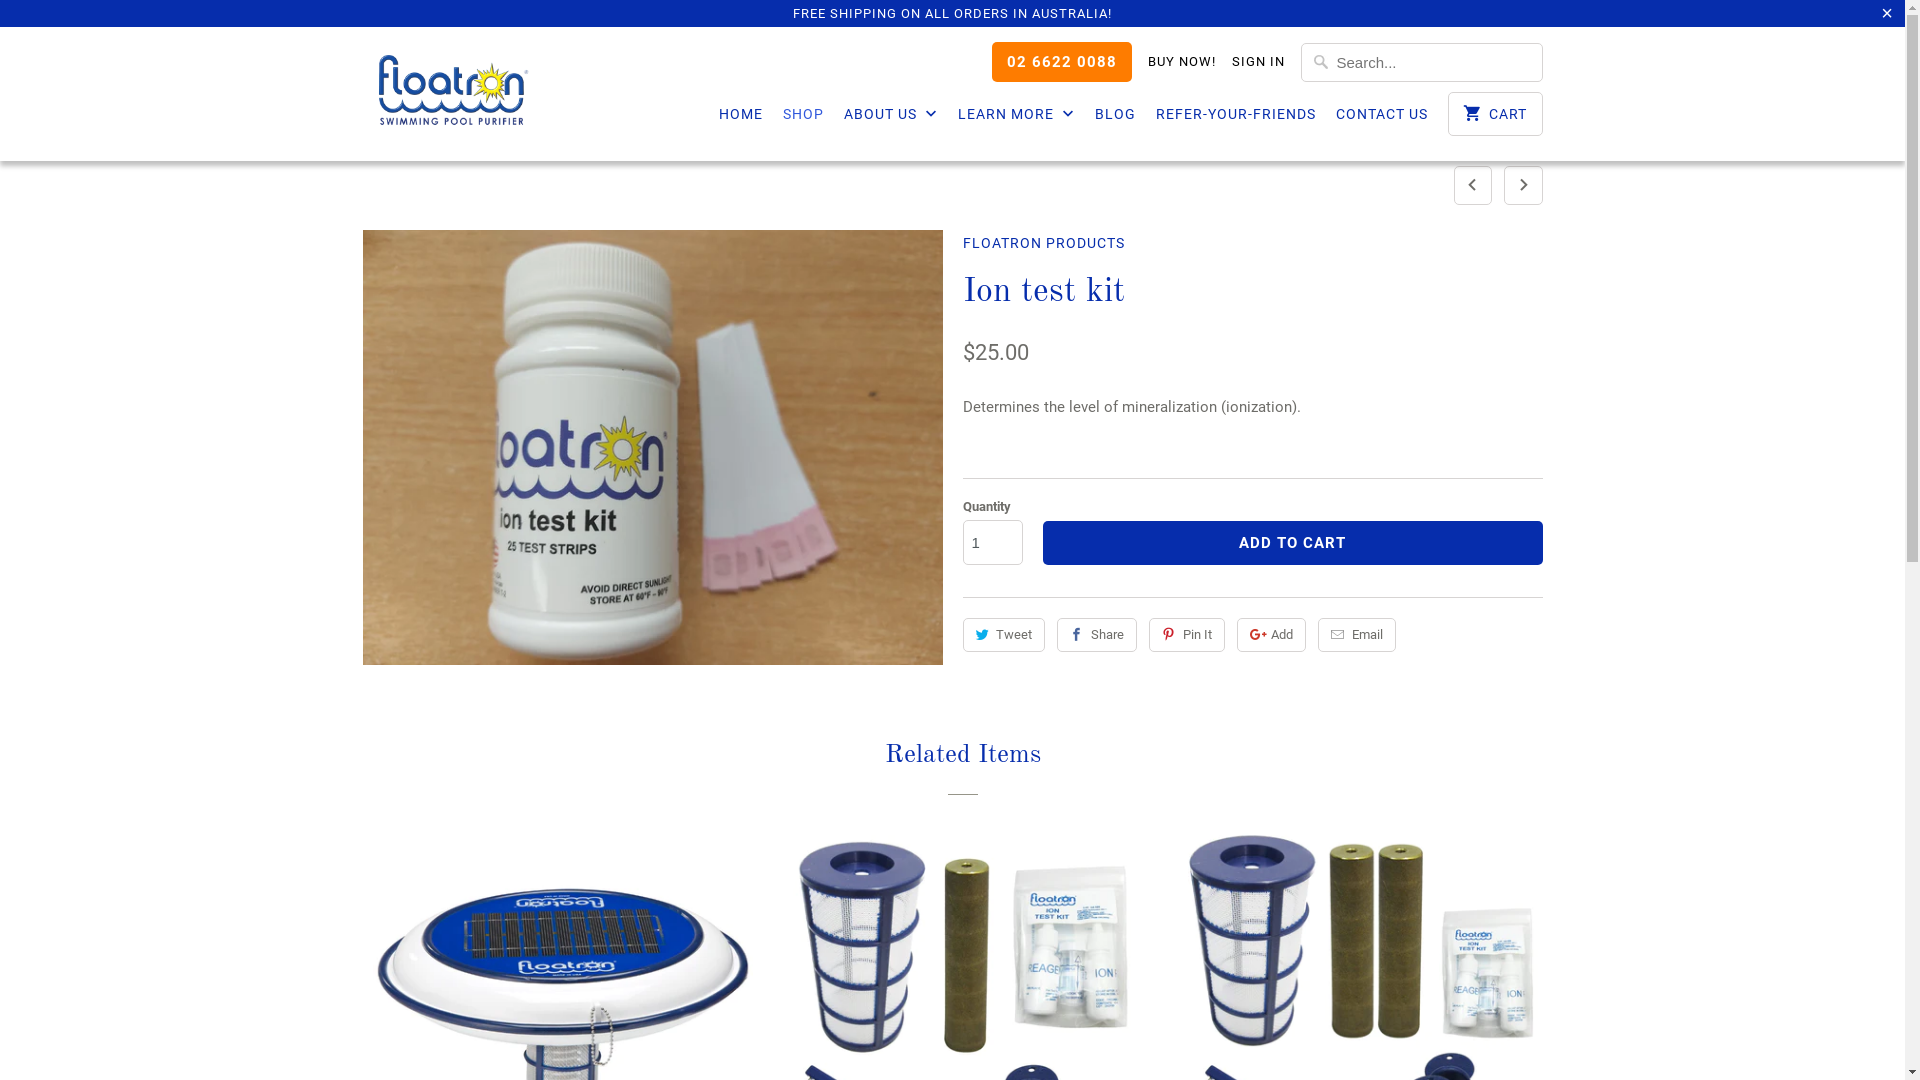 The width and height of the screenshot is (1920, 1080). What do you see at coordinates (1495, 114) in the screenshot?
I see `CART` at bounding box center [1495, 114].